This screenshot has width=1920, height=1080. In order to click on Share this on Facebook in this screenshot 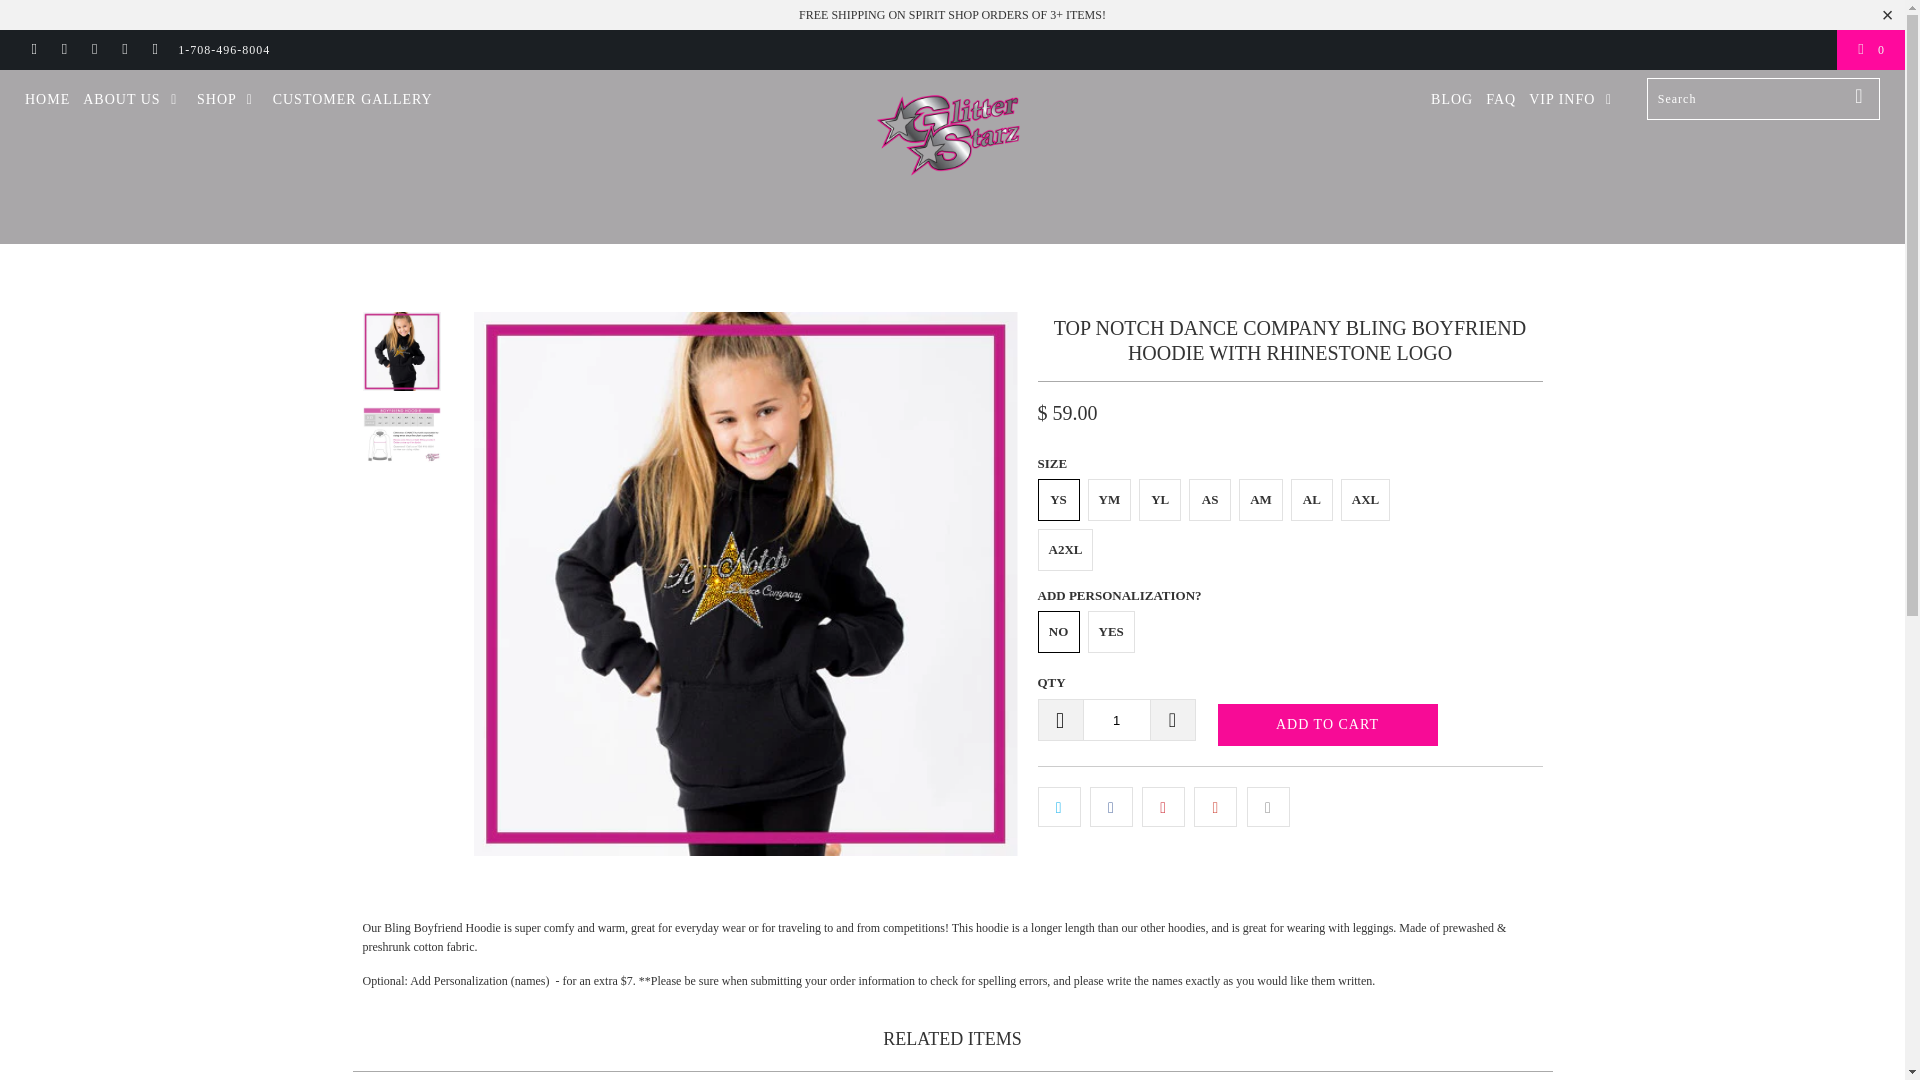, I will do `click(1111, 806)`.